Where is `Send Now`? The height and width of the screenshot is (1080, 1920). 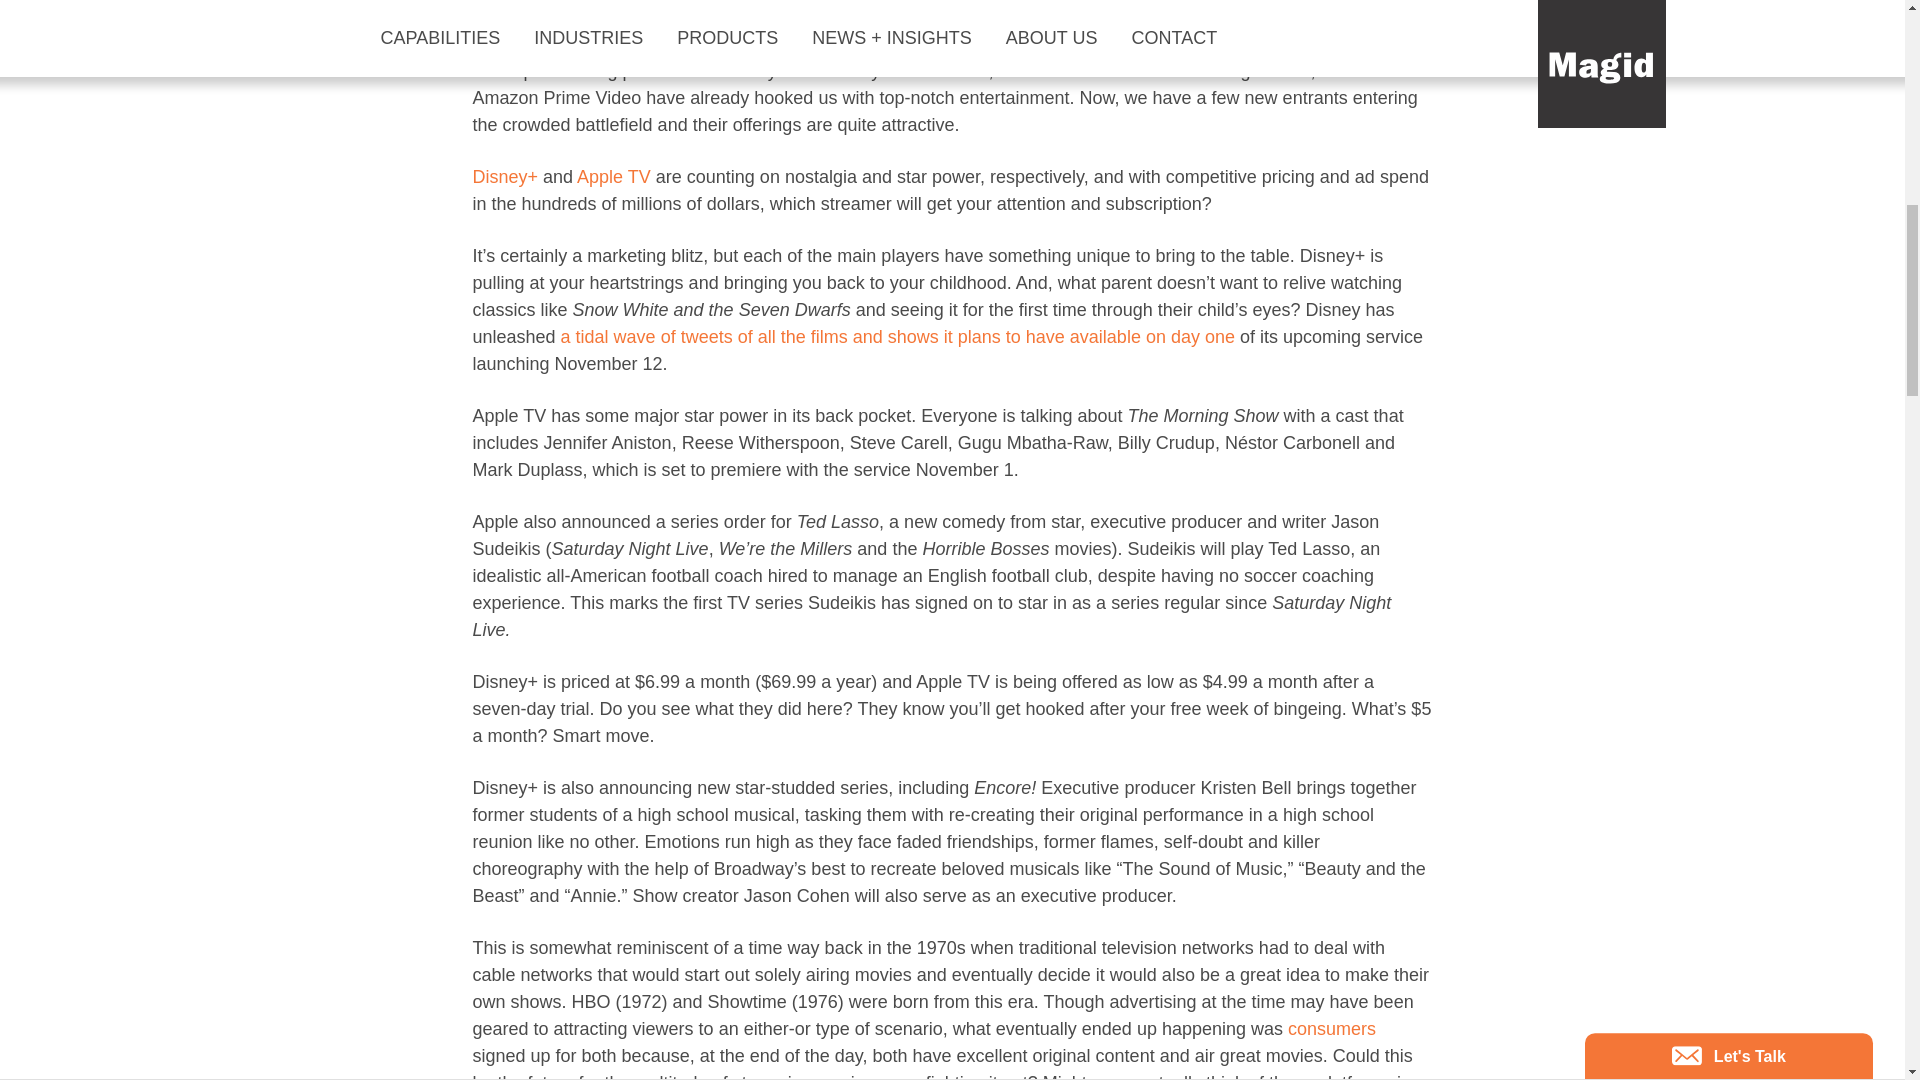
Send Now is located at coordinates (1673, 762).